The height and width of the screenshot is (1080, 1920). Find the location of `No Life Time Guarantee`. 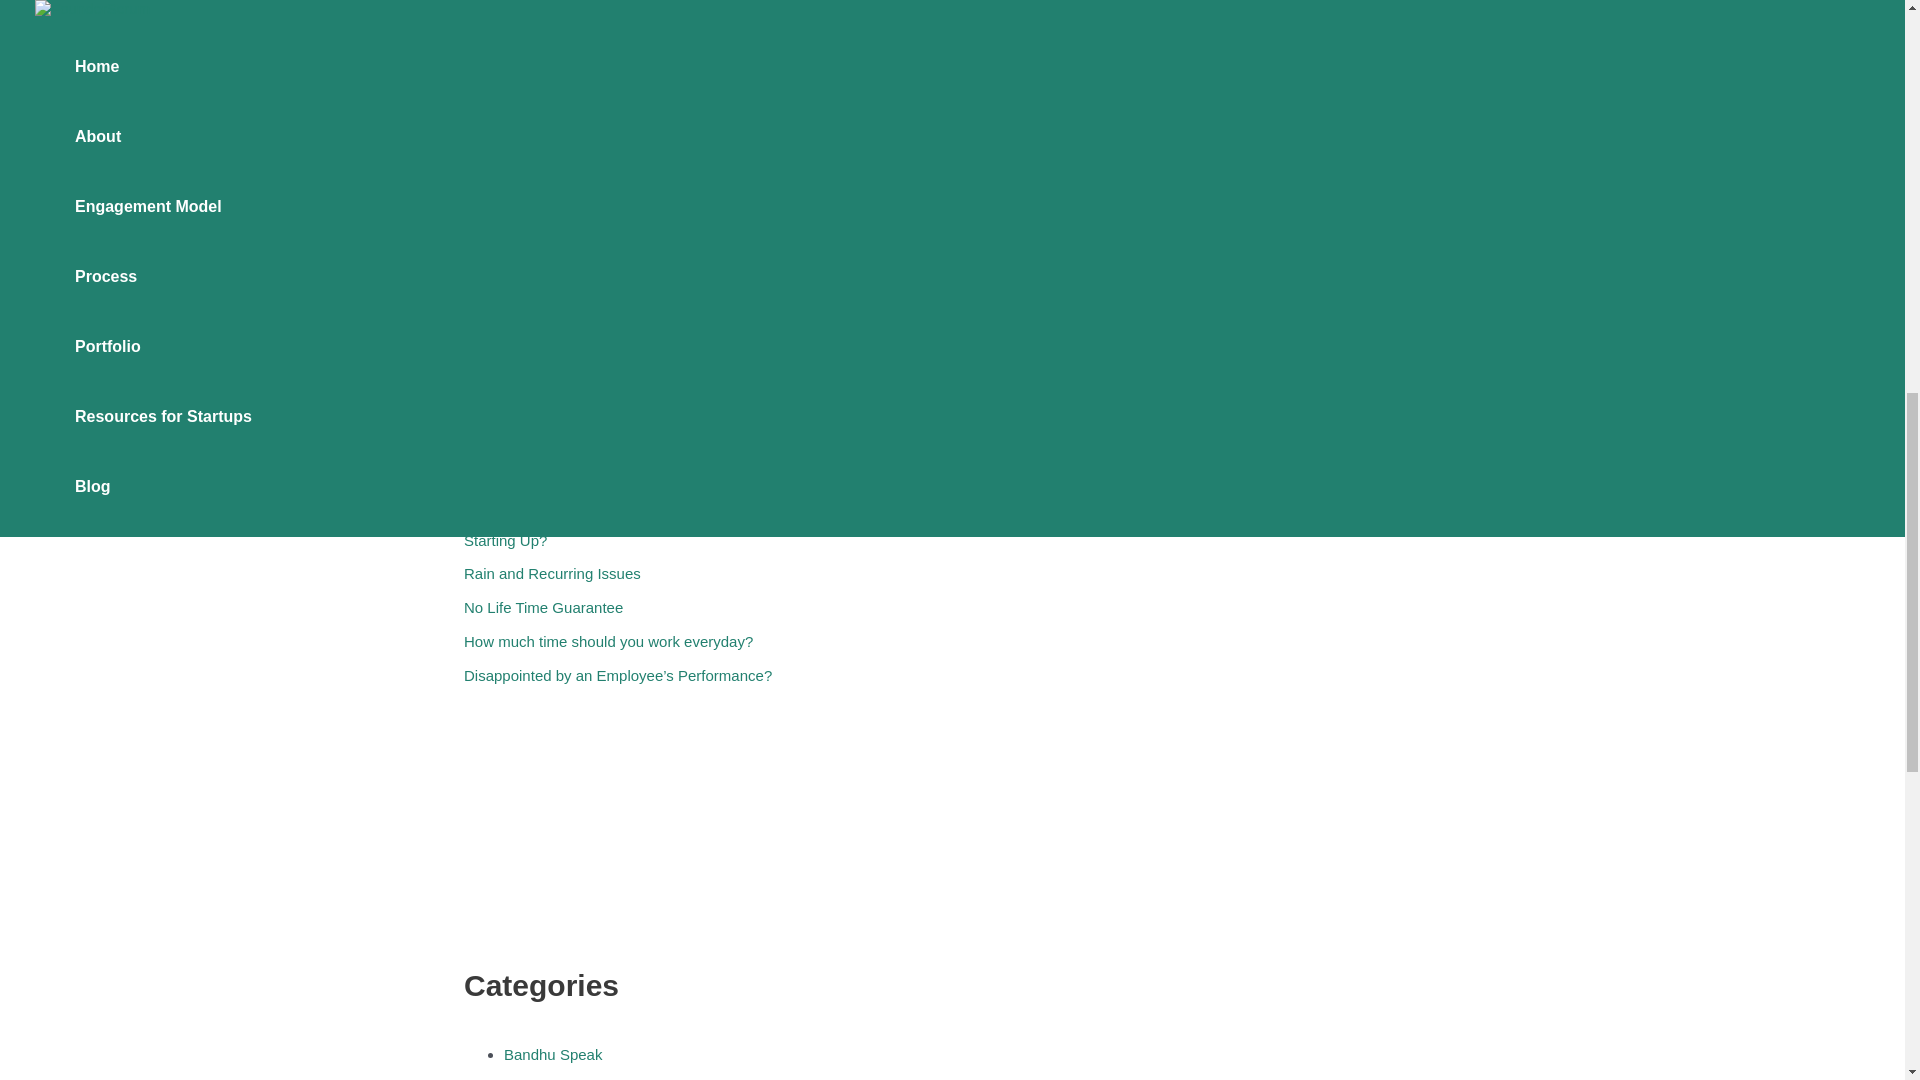

No Life Time Guarantee is located at coordinates (543, 607).